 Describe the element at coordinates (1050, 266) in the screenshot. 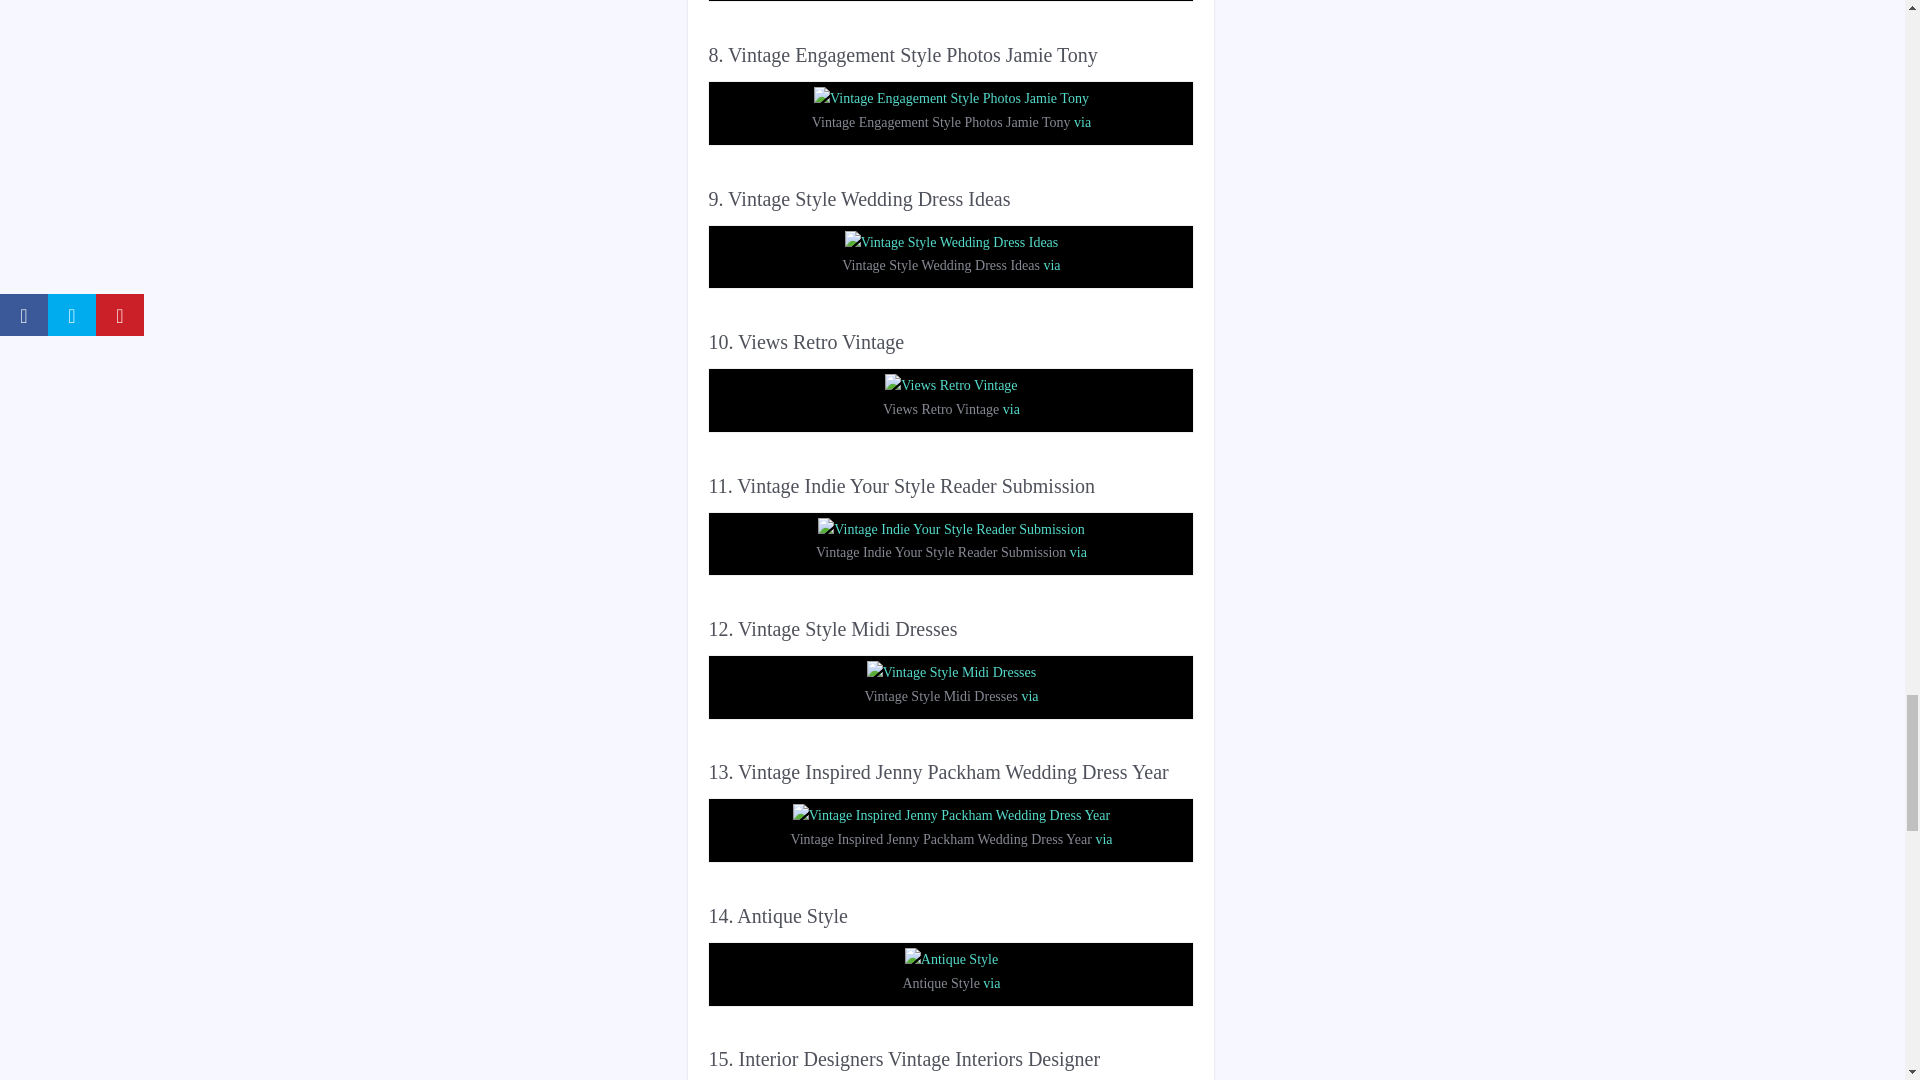

I see `via` at that location.